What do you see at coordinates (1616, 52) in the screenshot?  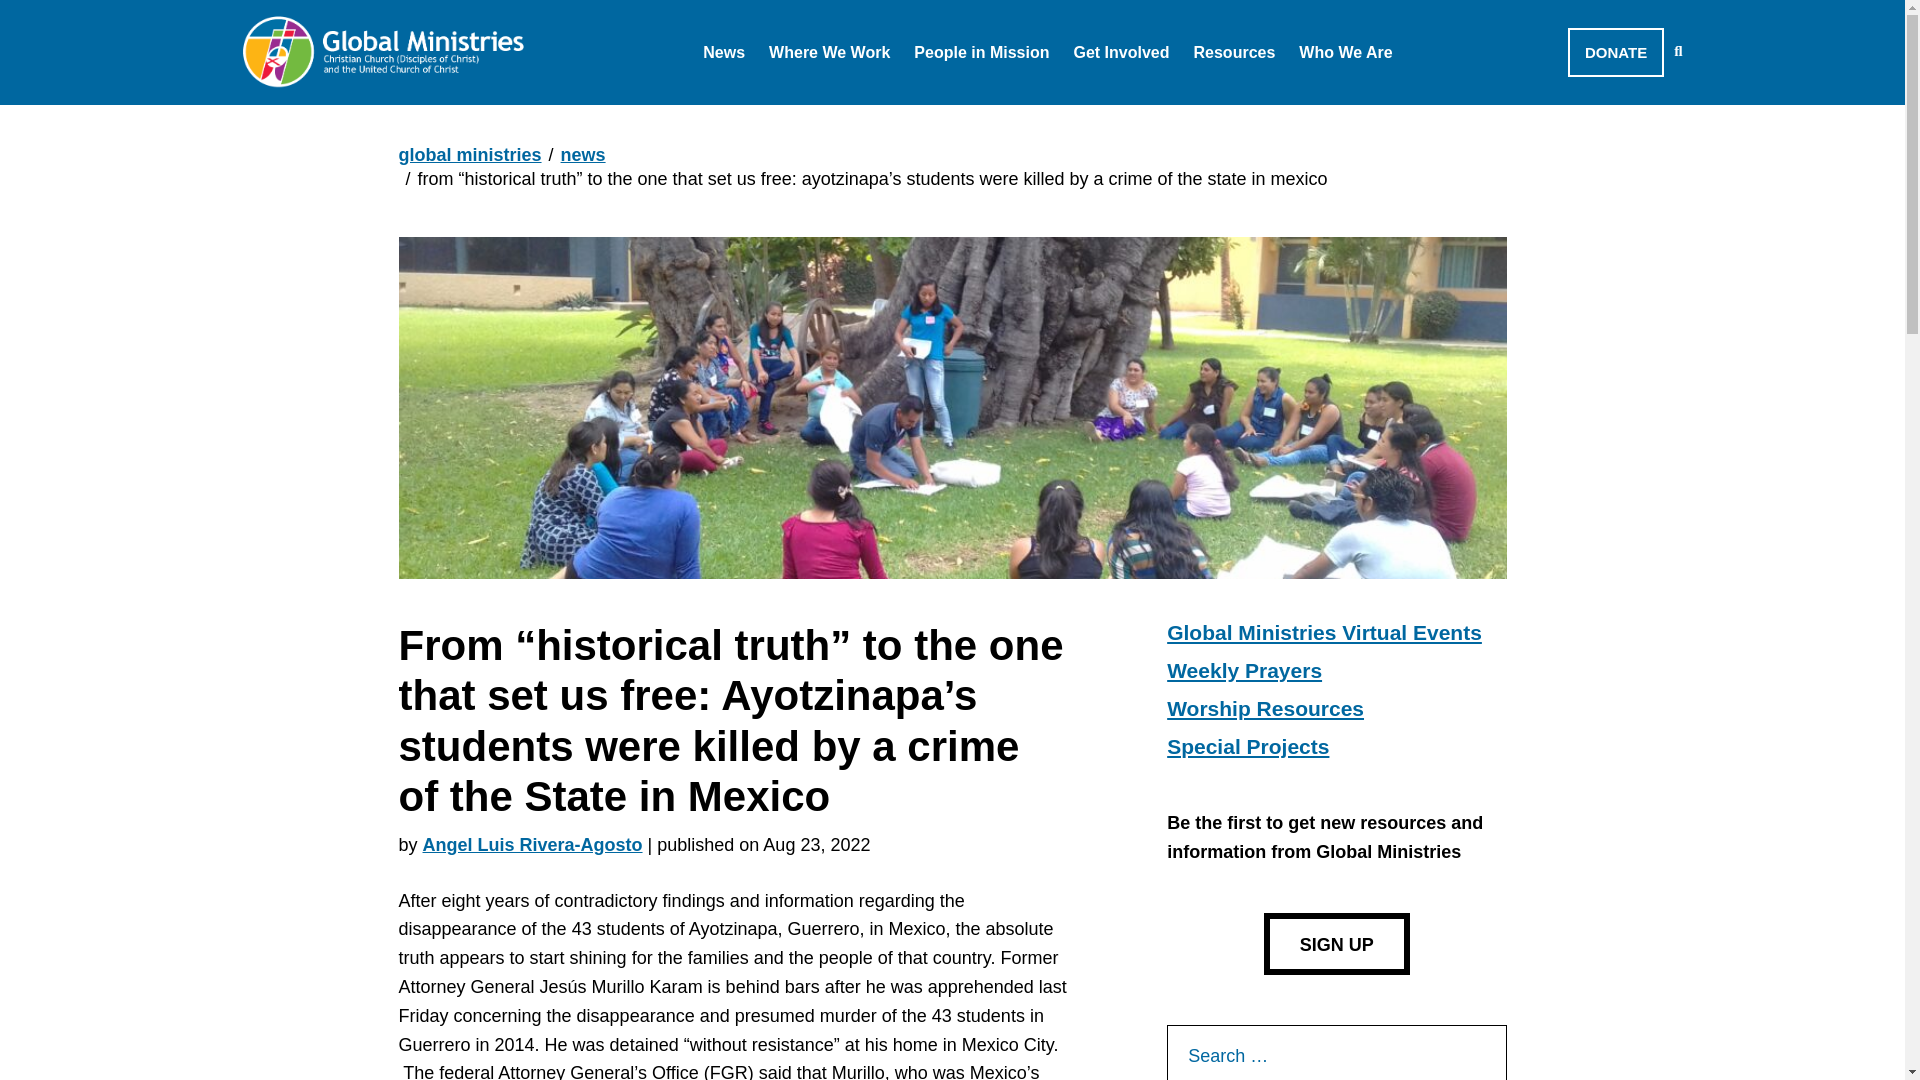 I see `DONATE` at bounding box center [1616, 52].